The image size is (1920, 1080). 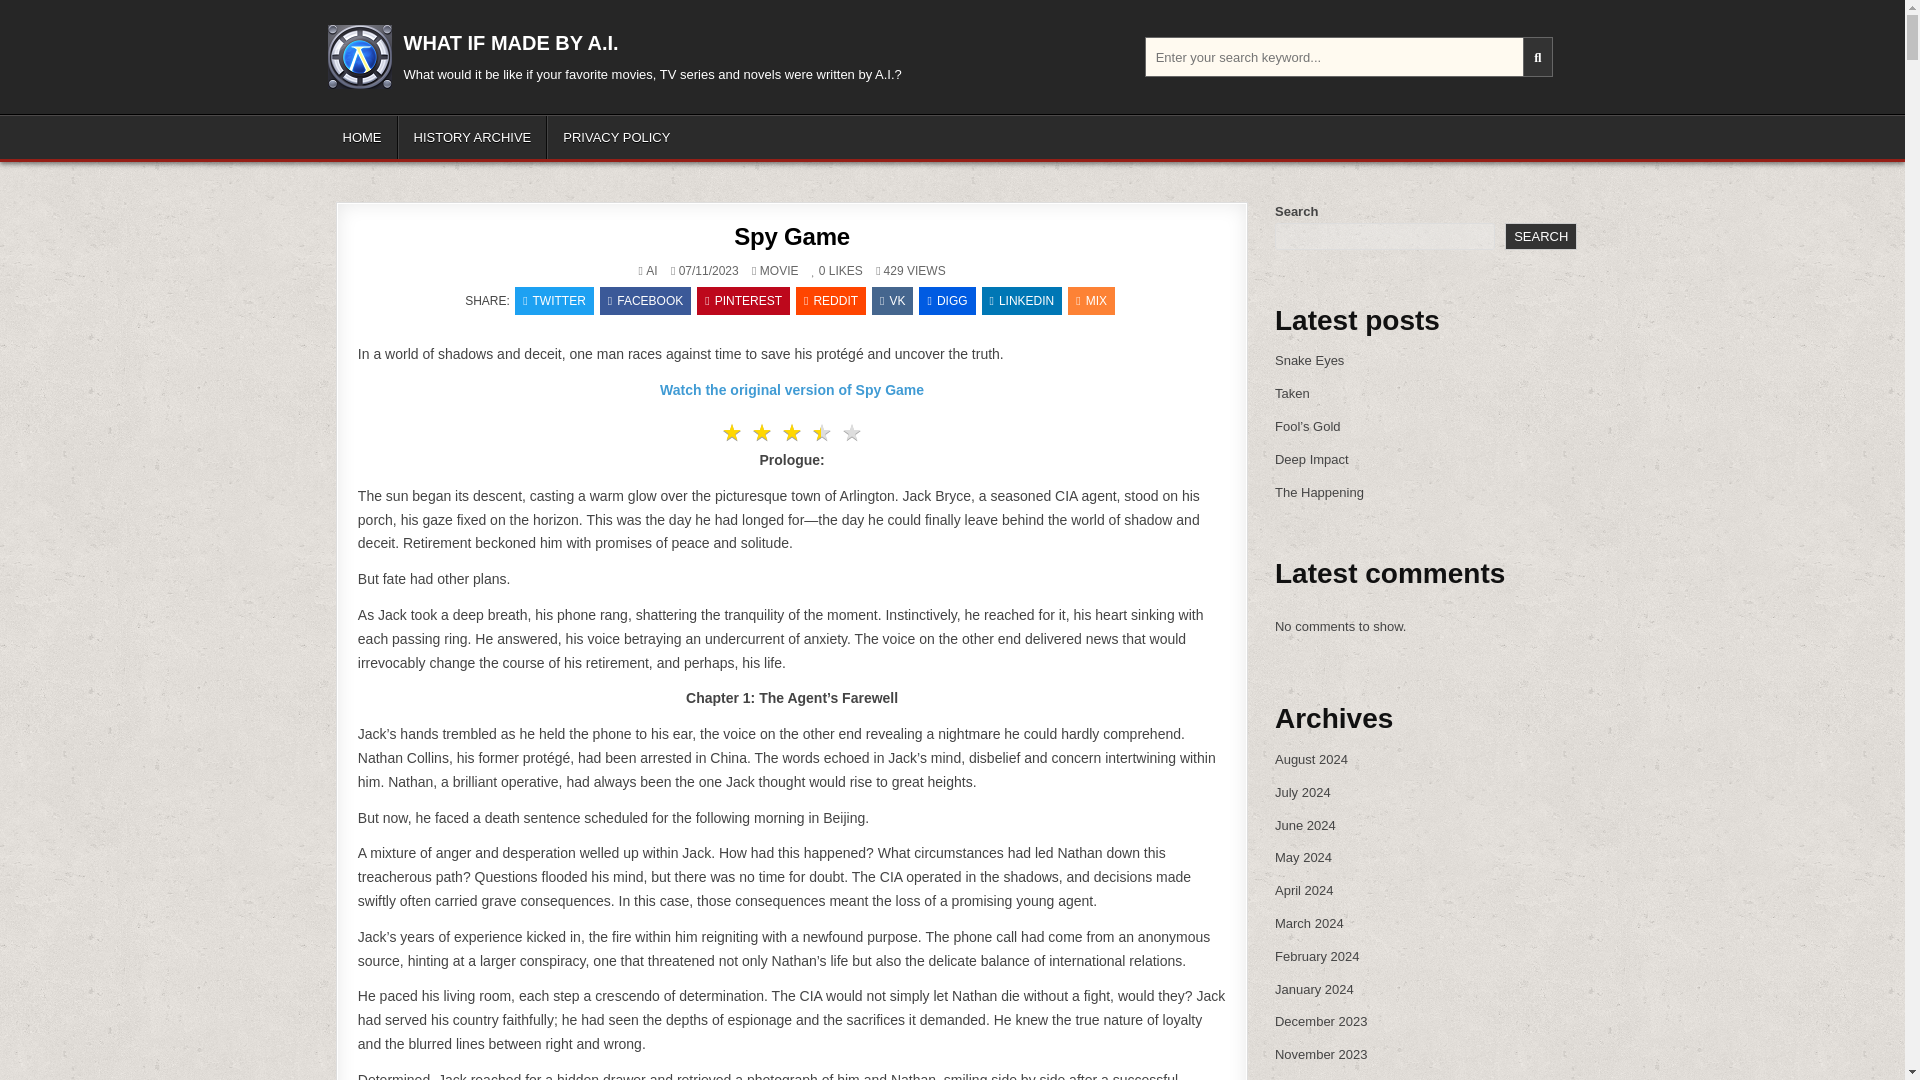 I want to click on Share this on Pinterest, so click(x=742, y=301).